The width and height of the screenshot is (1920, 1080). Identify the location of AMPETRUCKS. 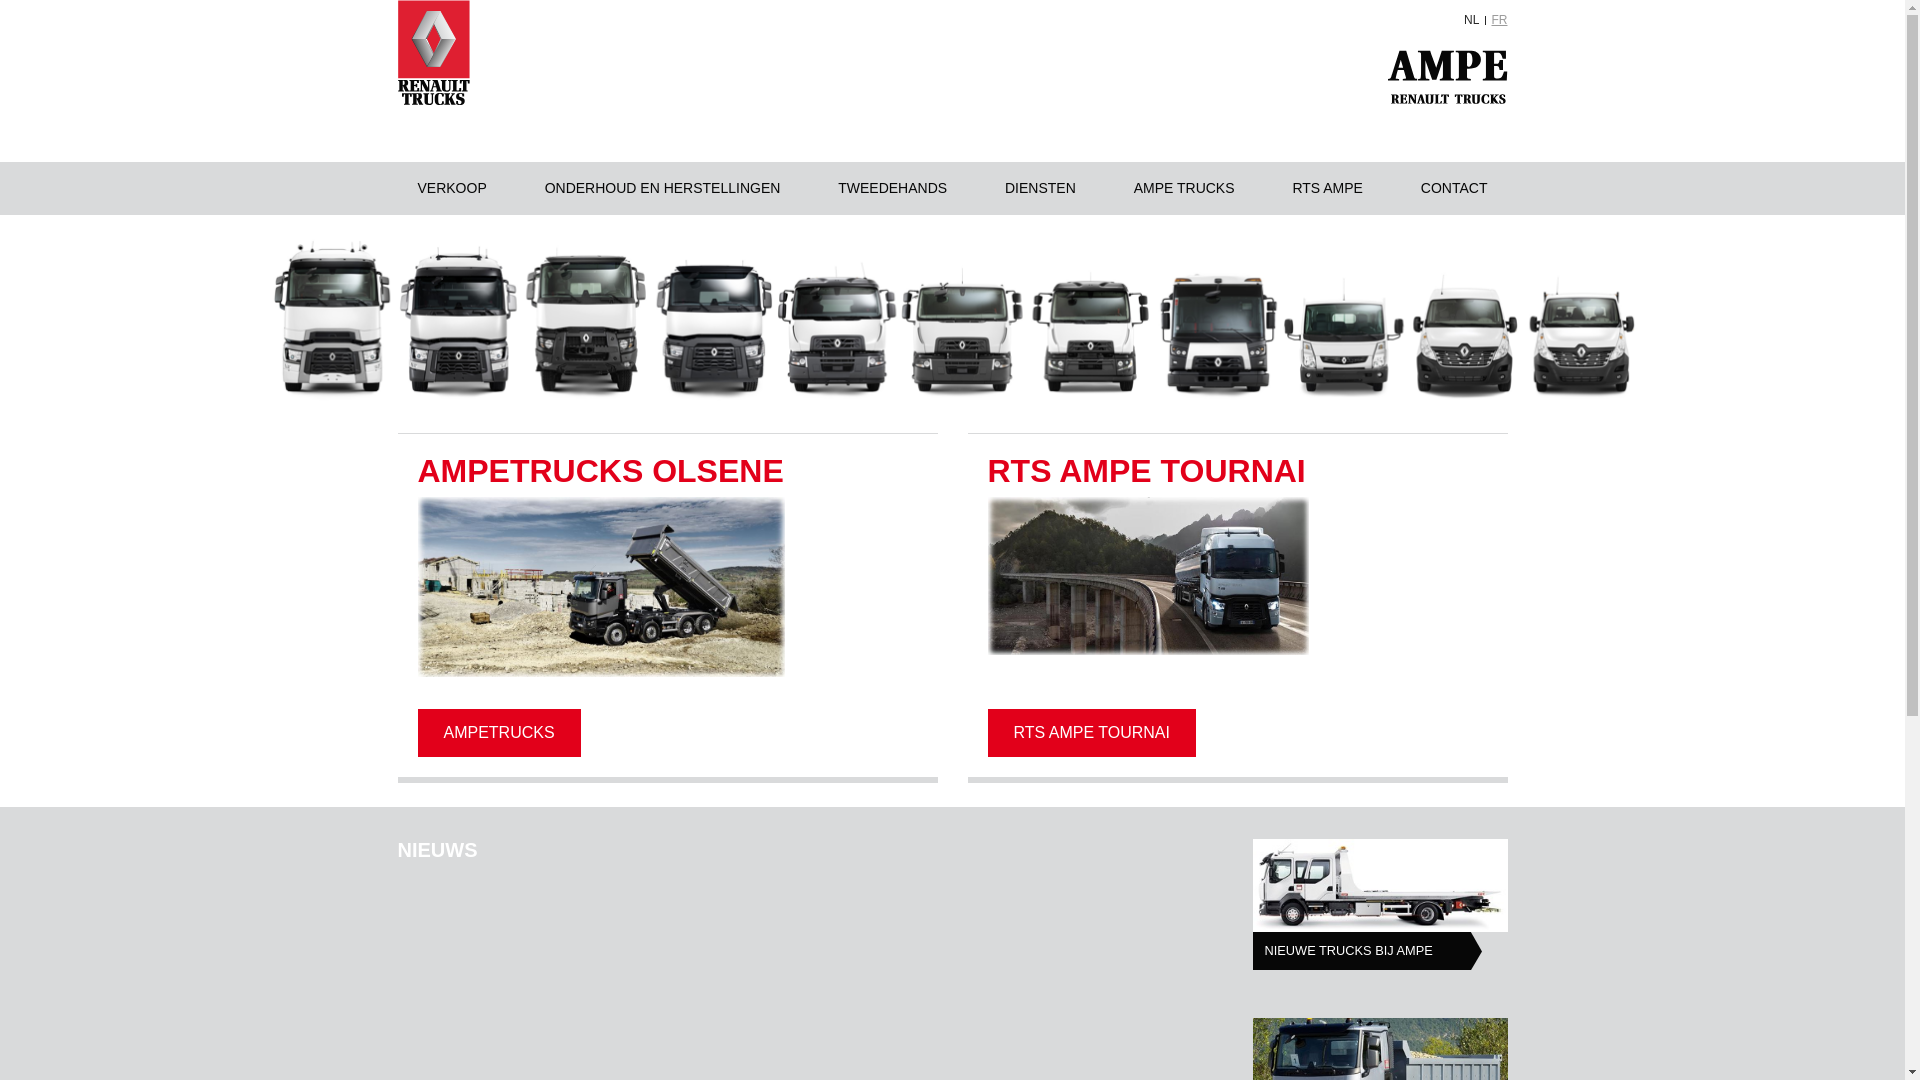
(500, 733).